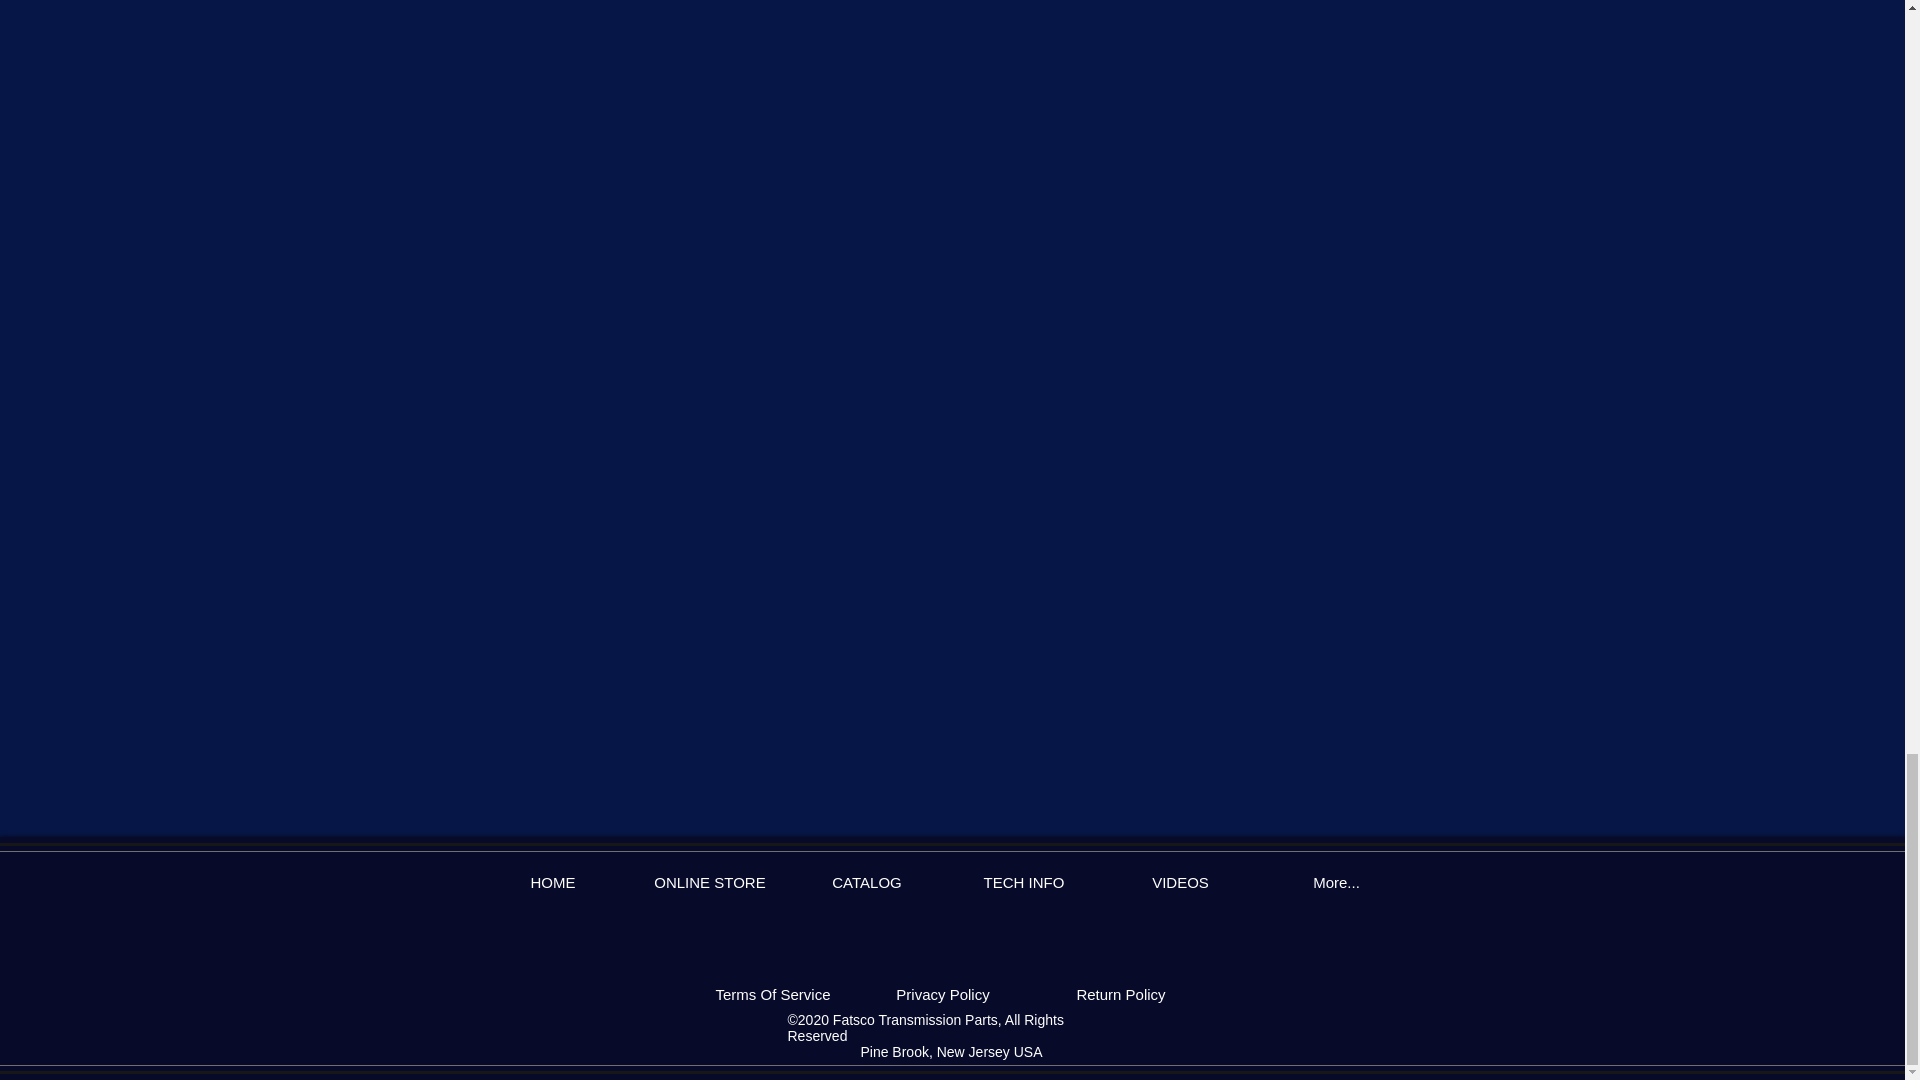  Describe the element at coordinates (943, 994) in the screenshot. I see `Privacy Policy` at that location.